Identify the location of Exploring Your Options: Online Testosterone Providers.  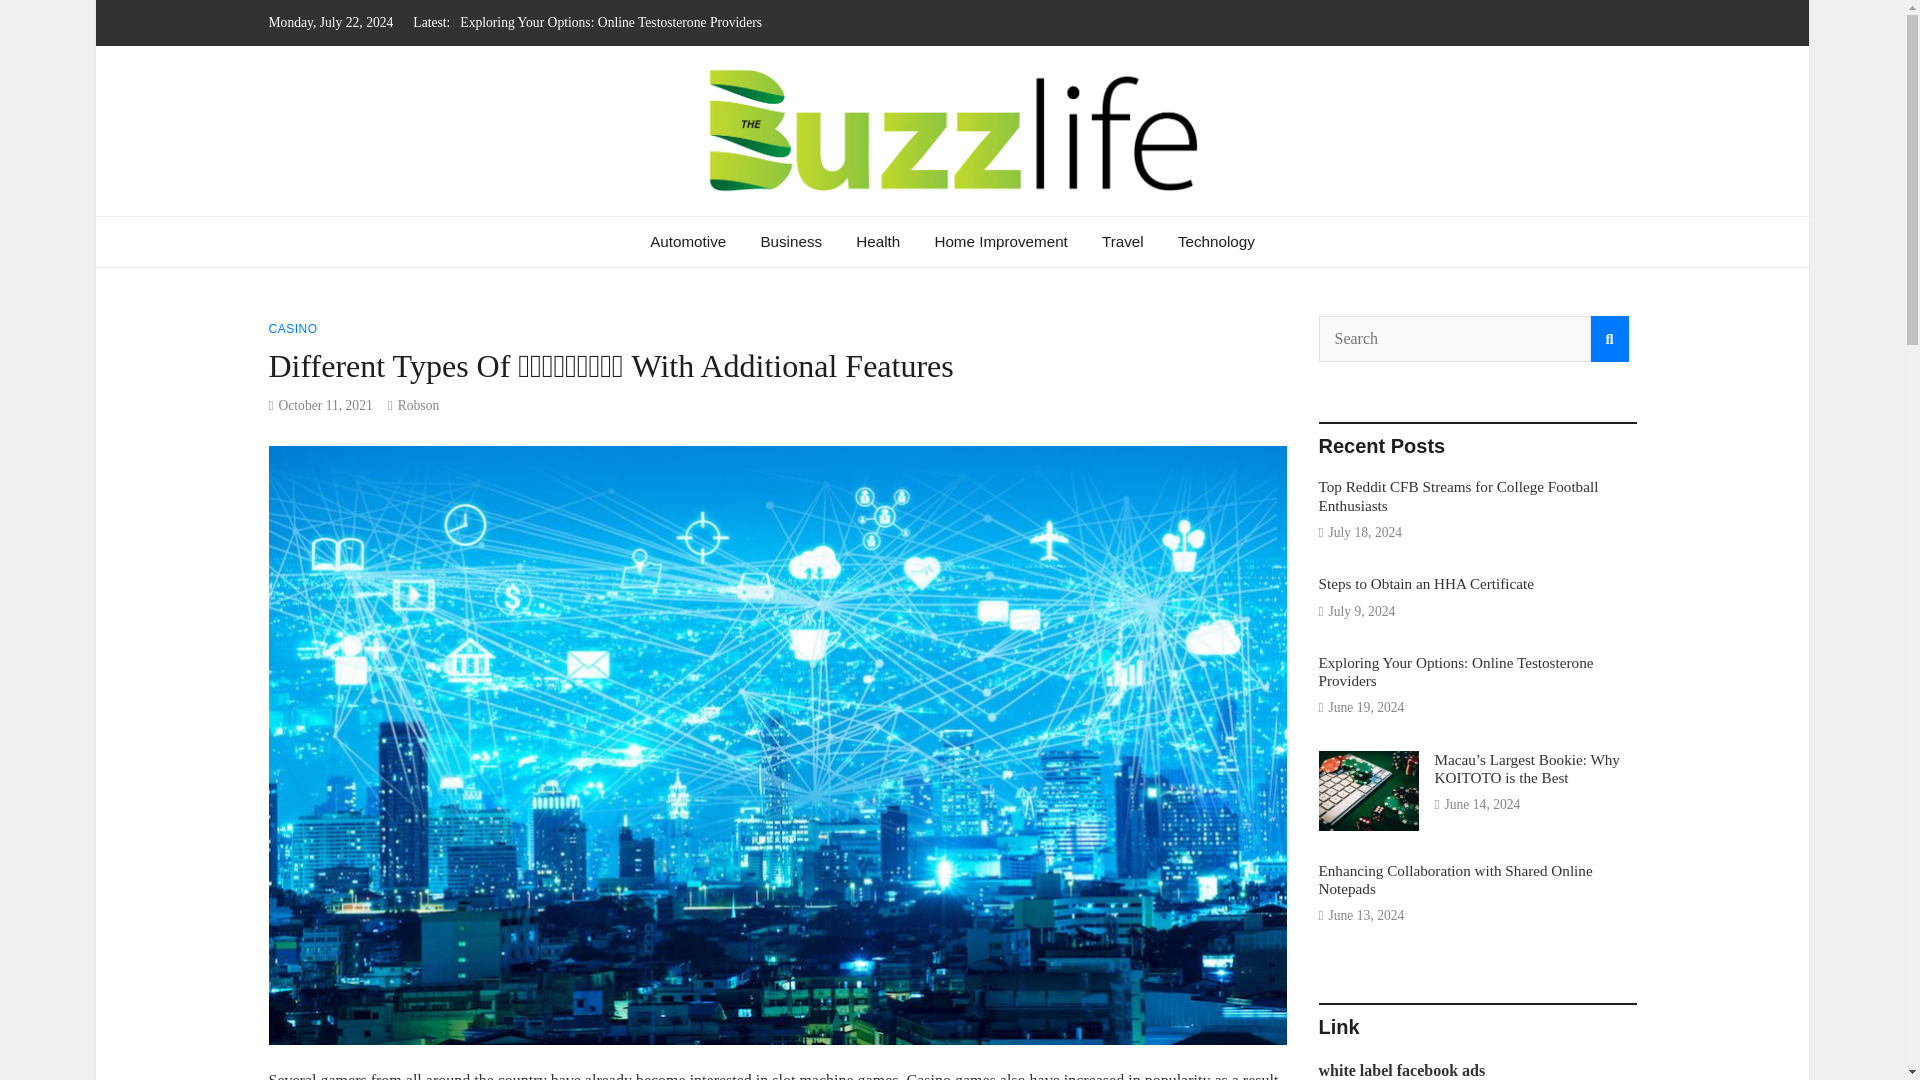
(611, 22).